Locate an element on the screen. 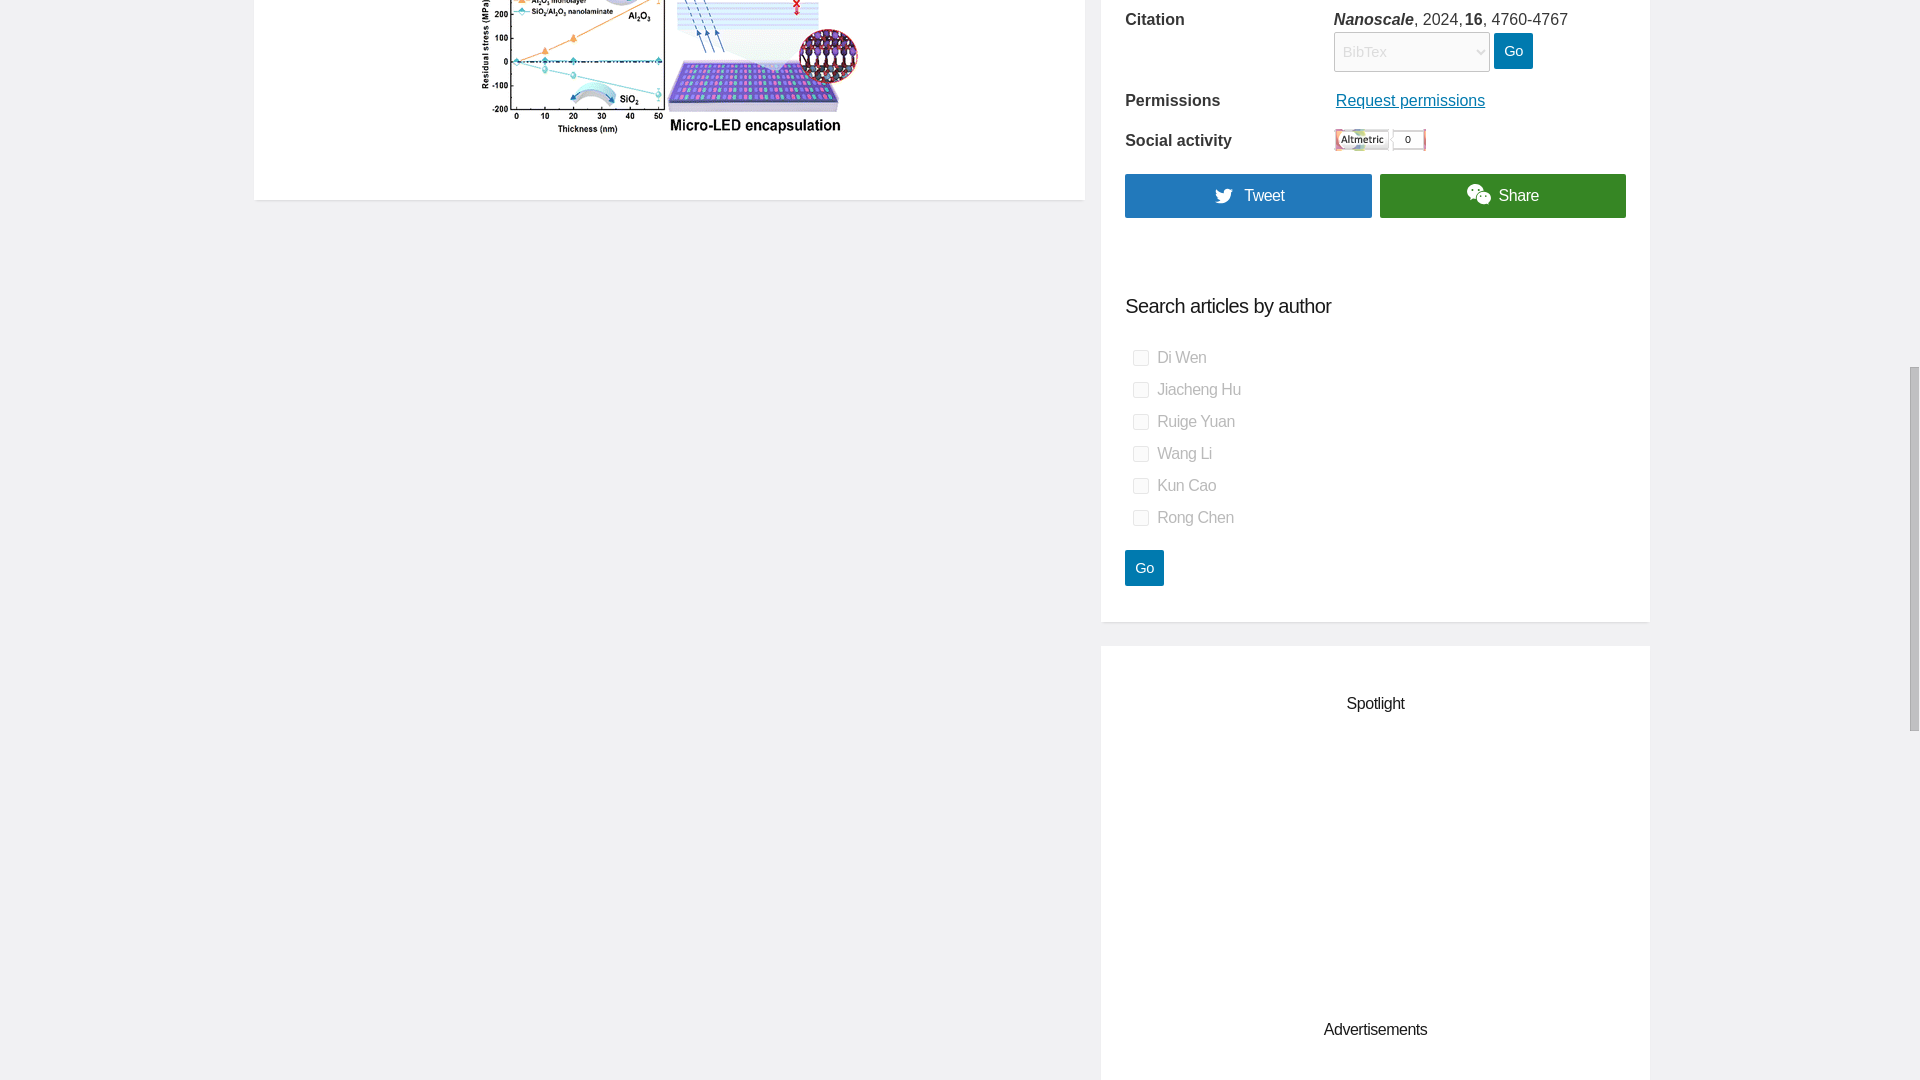  Go is located at coordinates (1512, 51).